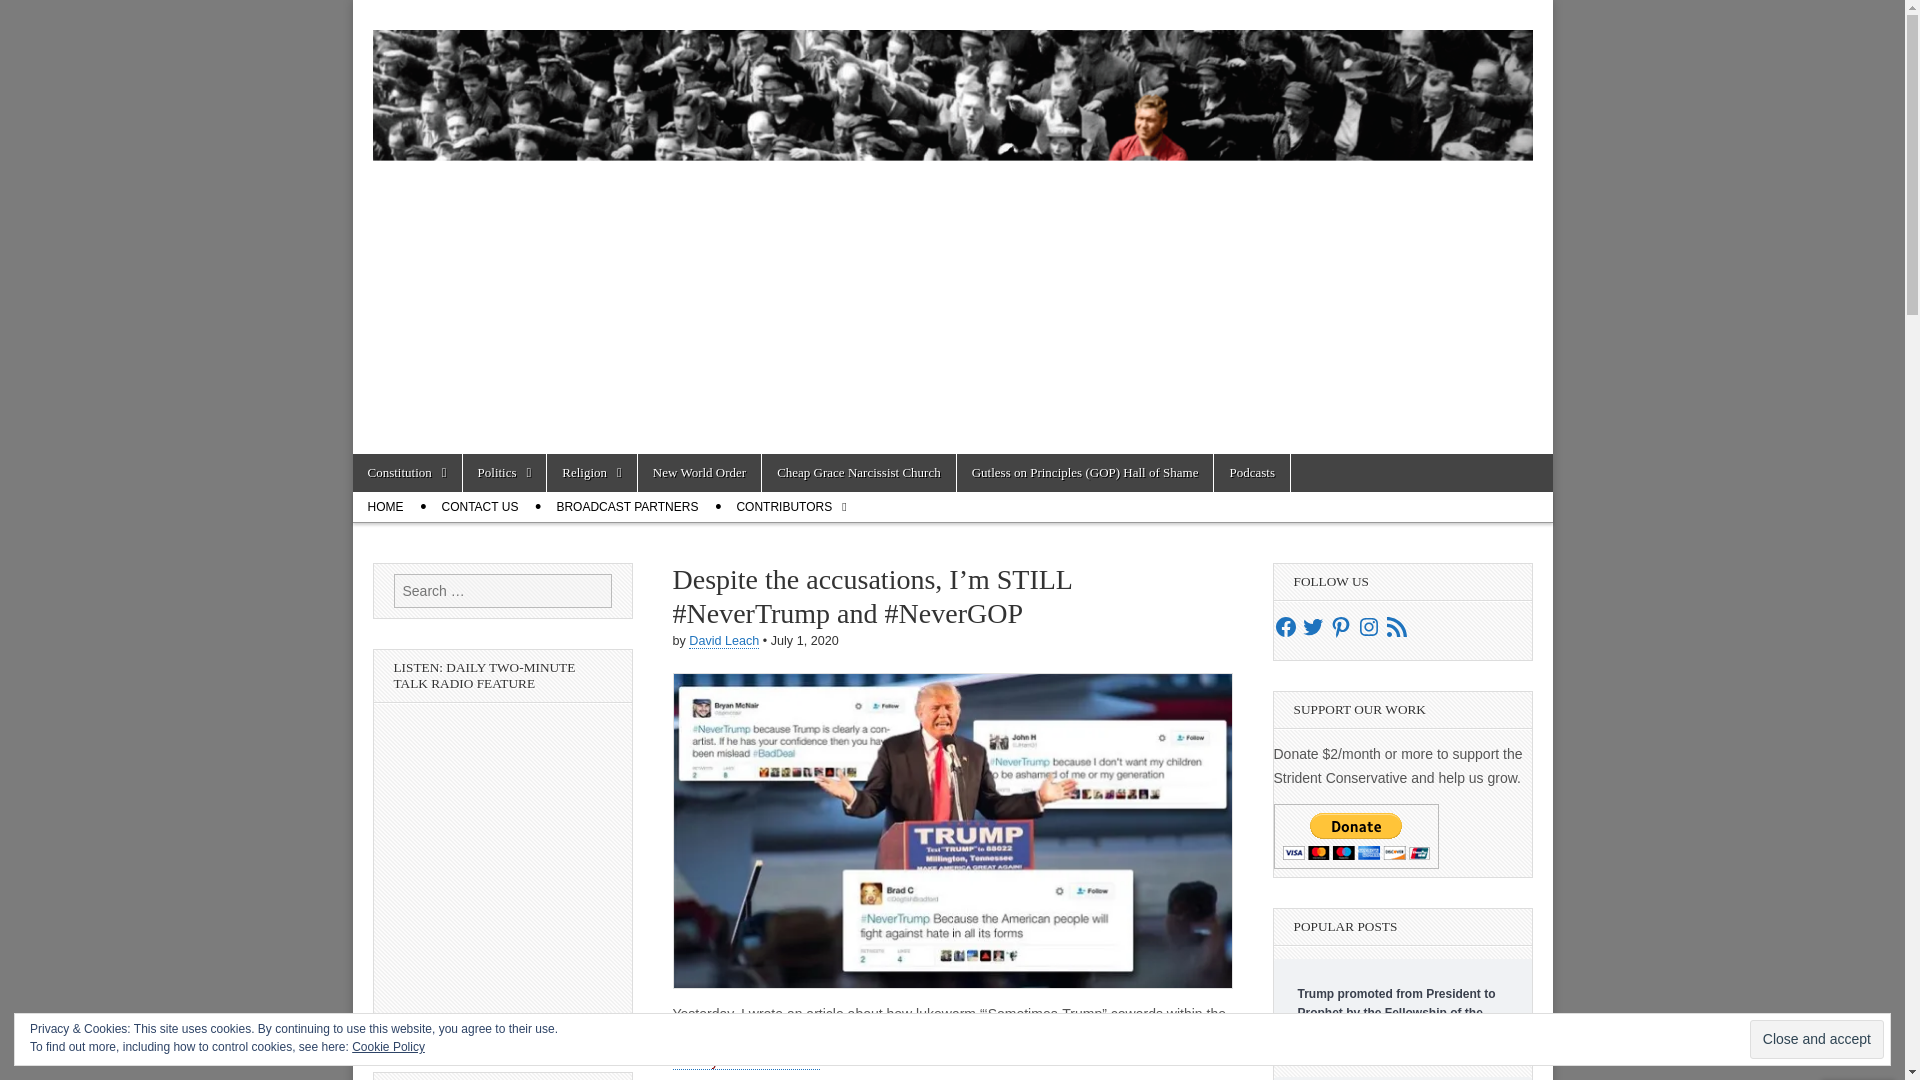 The height and width of the screenshot is (1080, 1920). Describe the element at coordinates (504, 472) in the screenshot. I see `Politics` at that location.